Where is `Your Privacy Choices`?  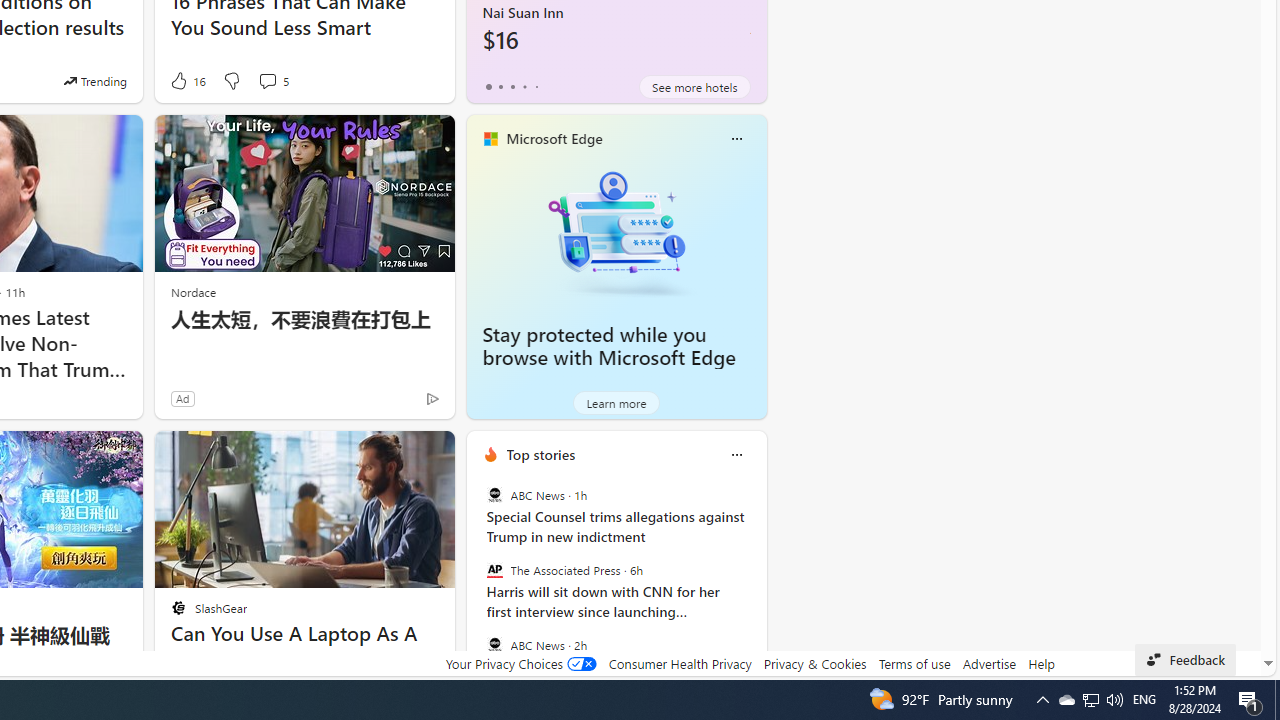
Your Privacy Choices is located at coordinates (520, 663).